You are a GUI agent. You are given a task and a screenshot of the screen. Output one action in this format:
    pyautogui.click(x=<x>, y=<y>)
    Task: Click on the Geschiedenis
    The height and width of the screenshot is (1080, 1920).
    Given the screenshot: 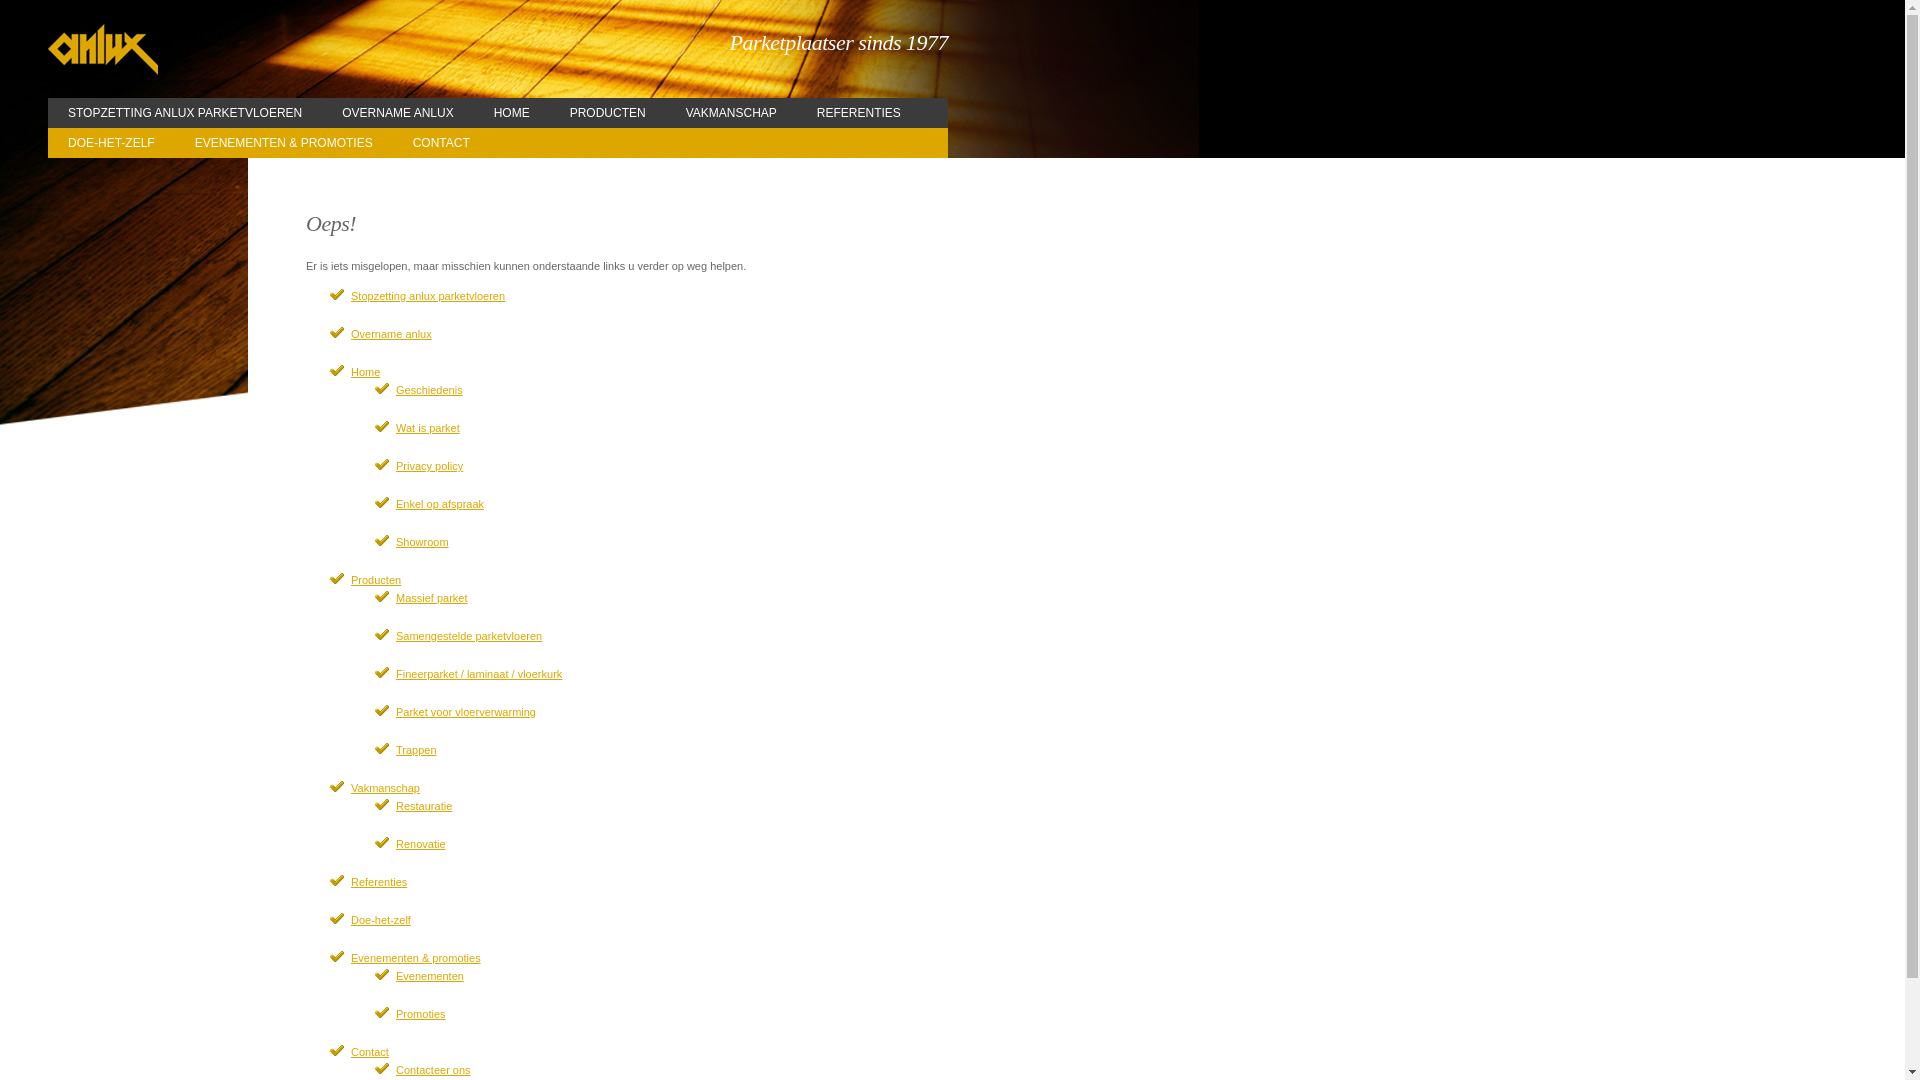 What is the action you would take?
    pyautogui.click(x=430, y=390)
    